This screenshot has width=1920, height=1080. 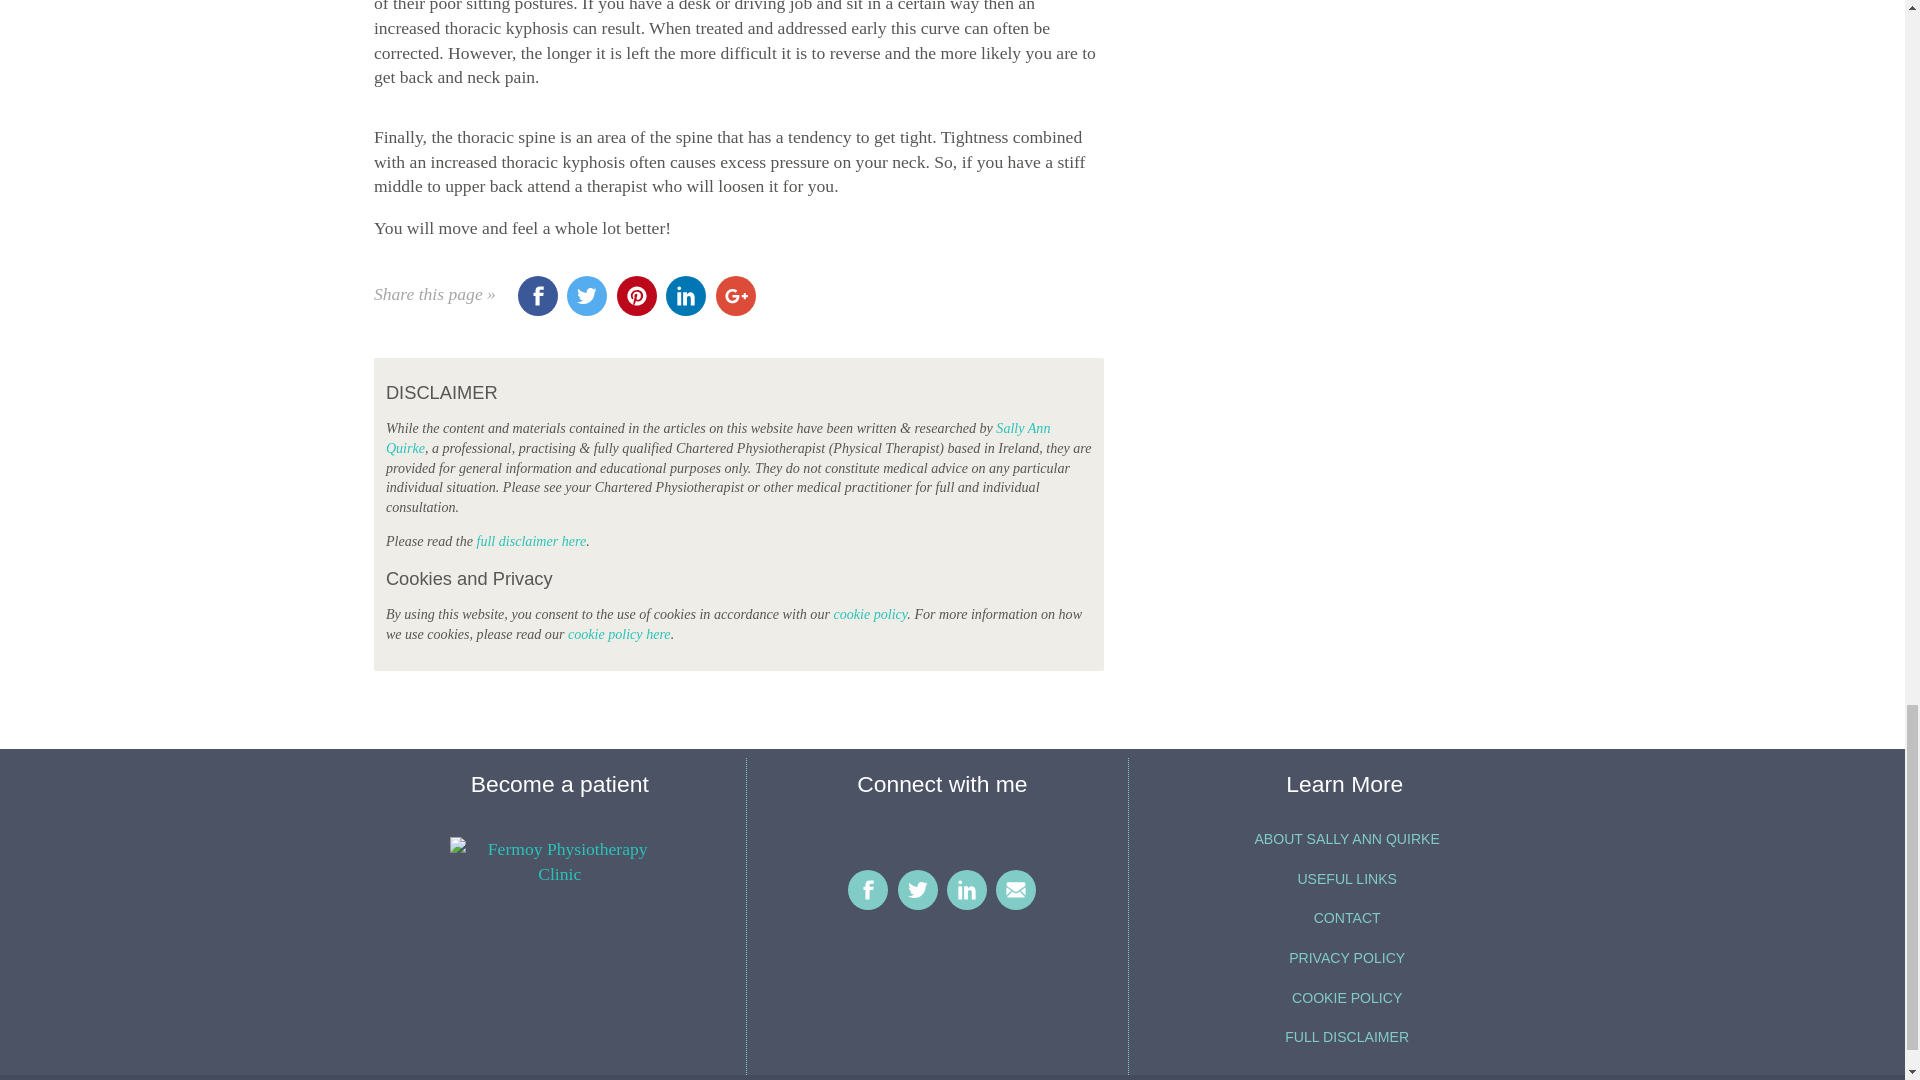 What do you see at coordinates (538, 296) in the screenshot?
I see `Share on Facebook` at bounding box center [538, 296].